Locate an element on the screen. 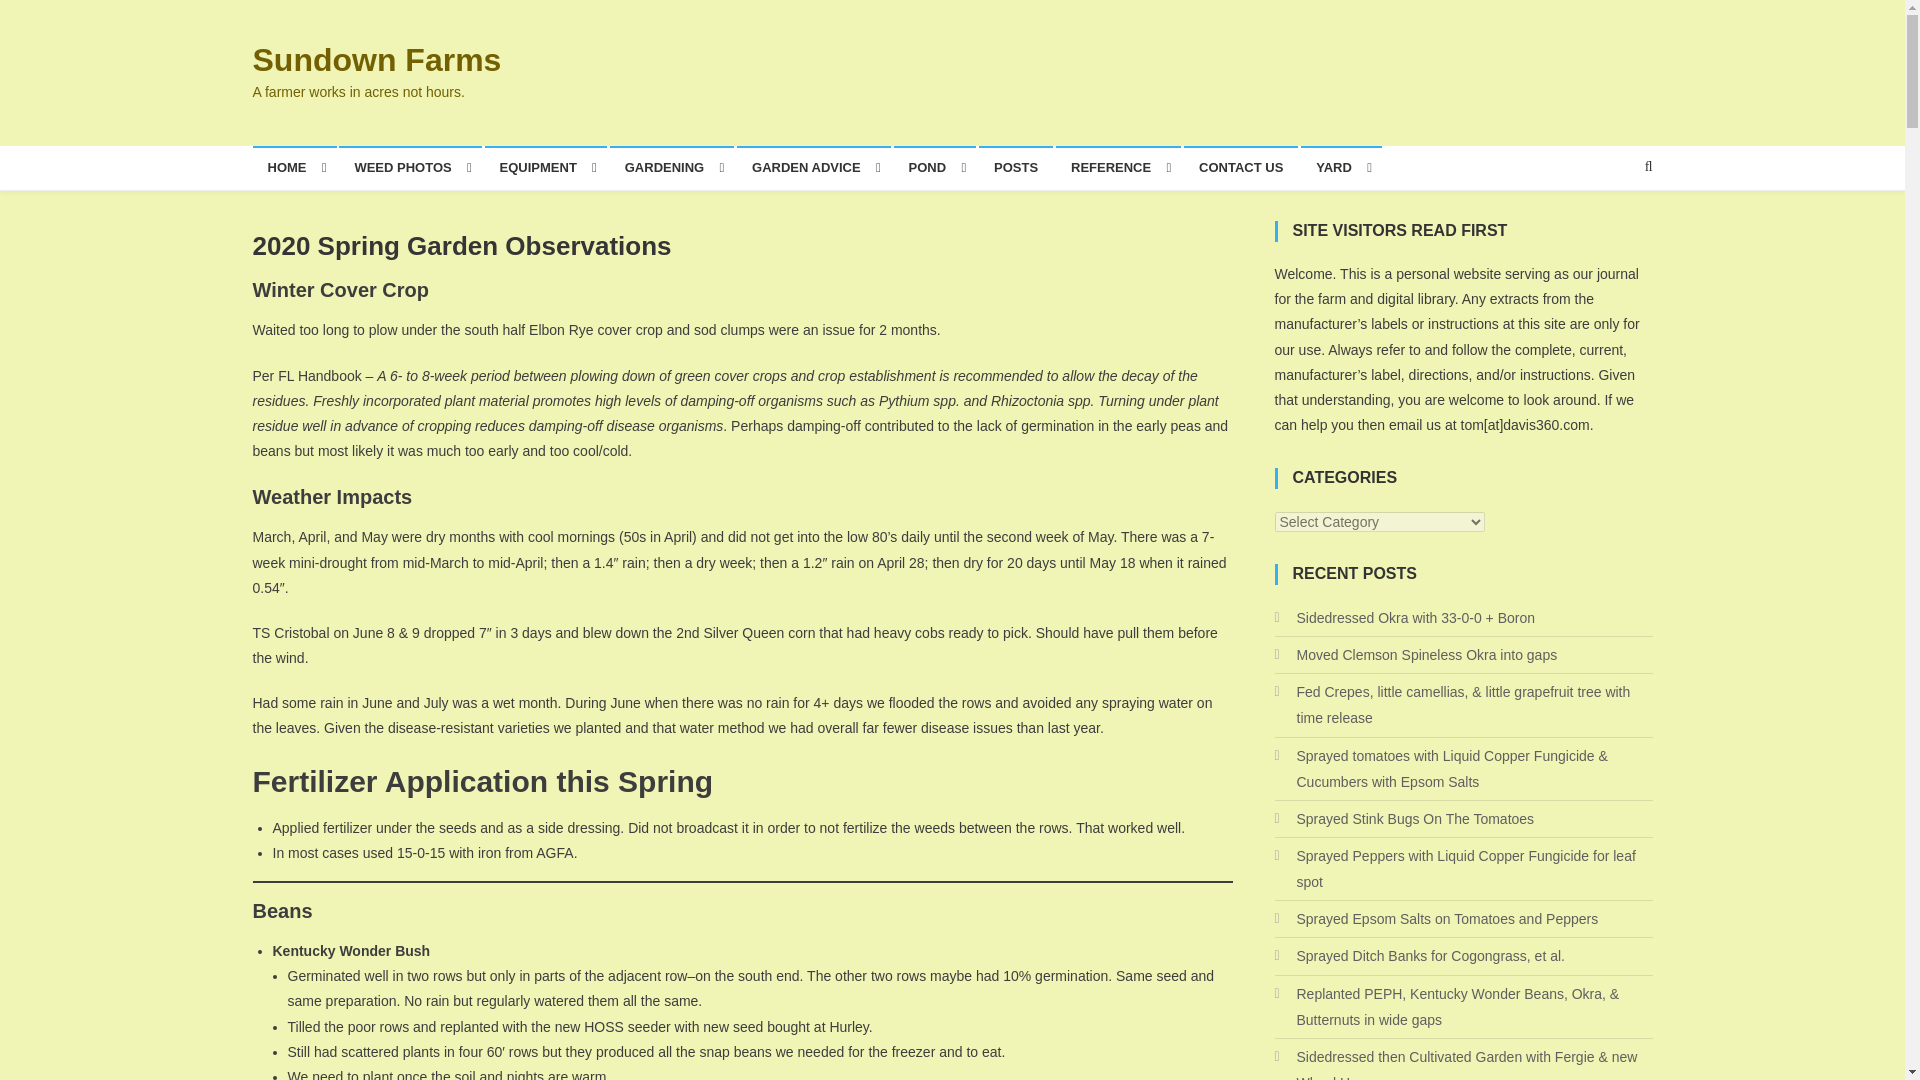  HOME is located at coordinates (294, 168).